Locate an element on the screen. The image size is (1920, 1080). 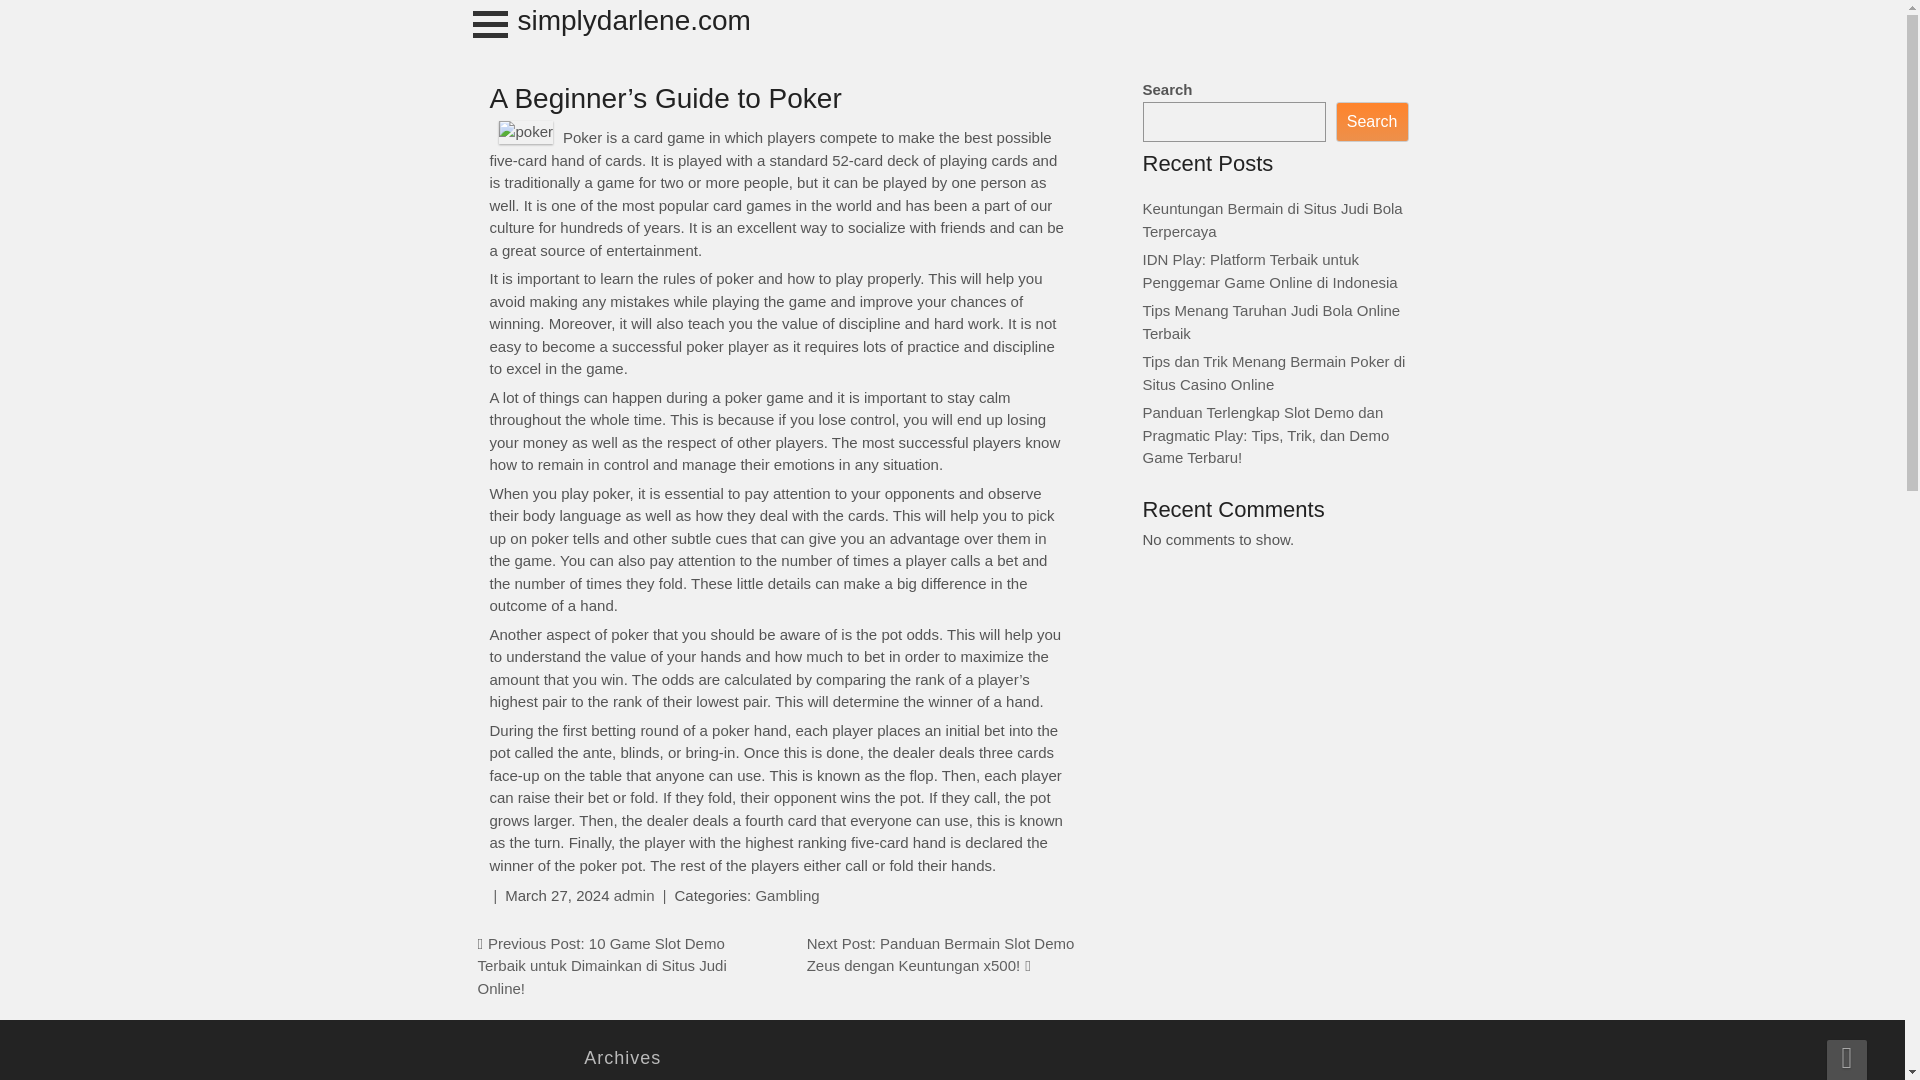
Tips dan Trik Menang Bermain Poker di Situs Casino Online is located at coordinates (1274, 373).